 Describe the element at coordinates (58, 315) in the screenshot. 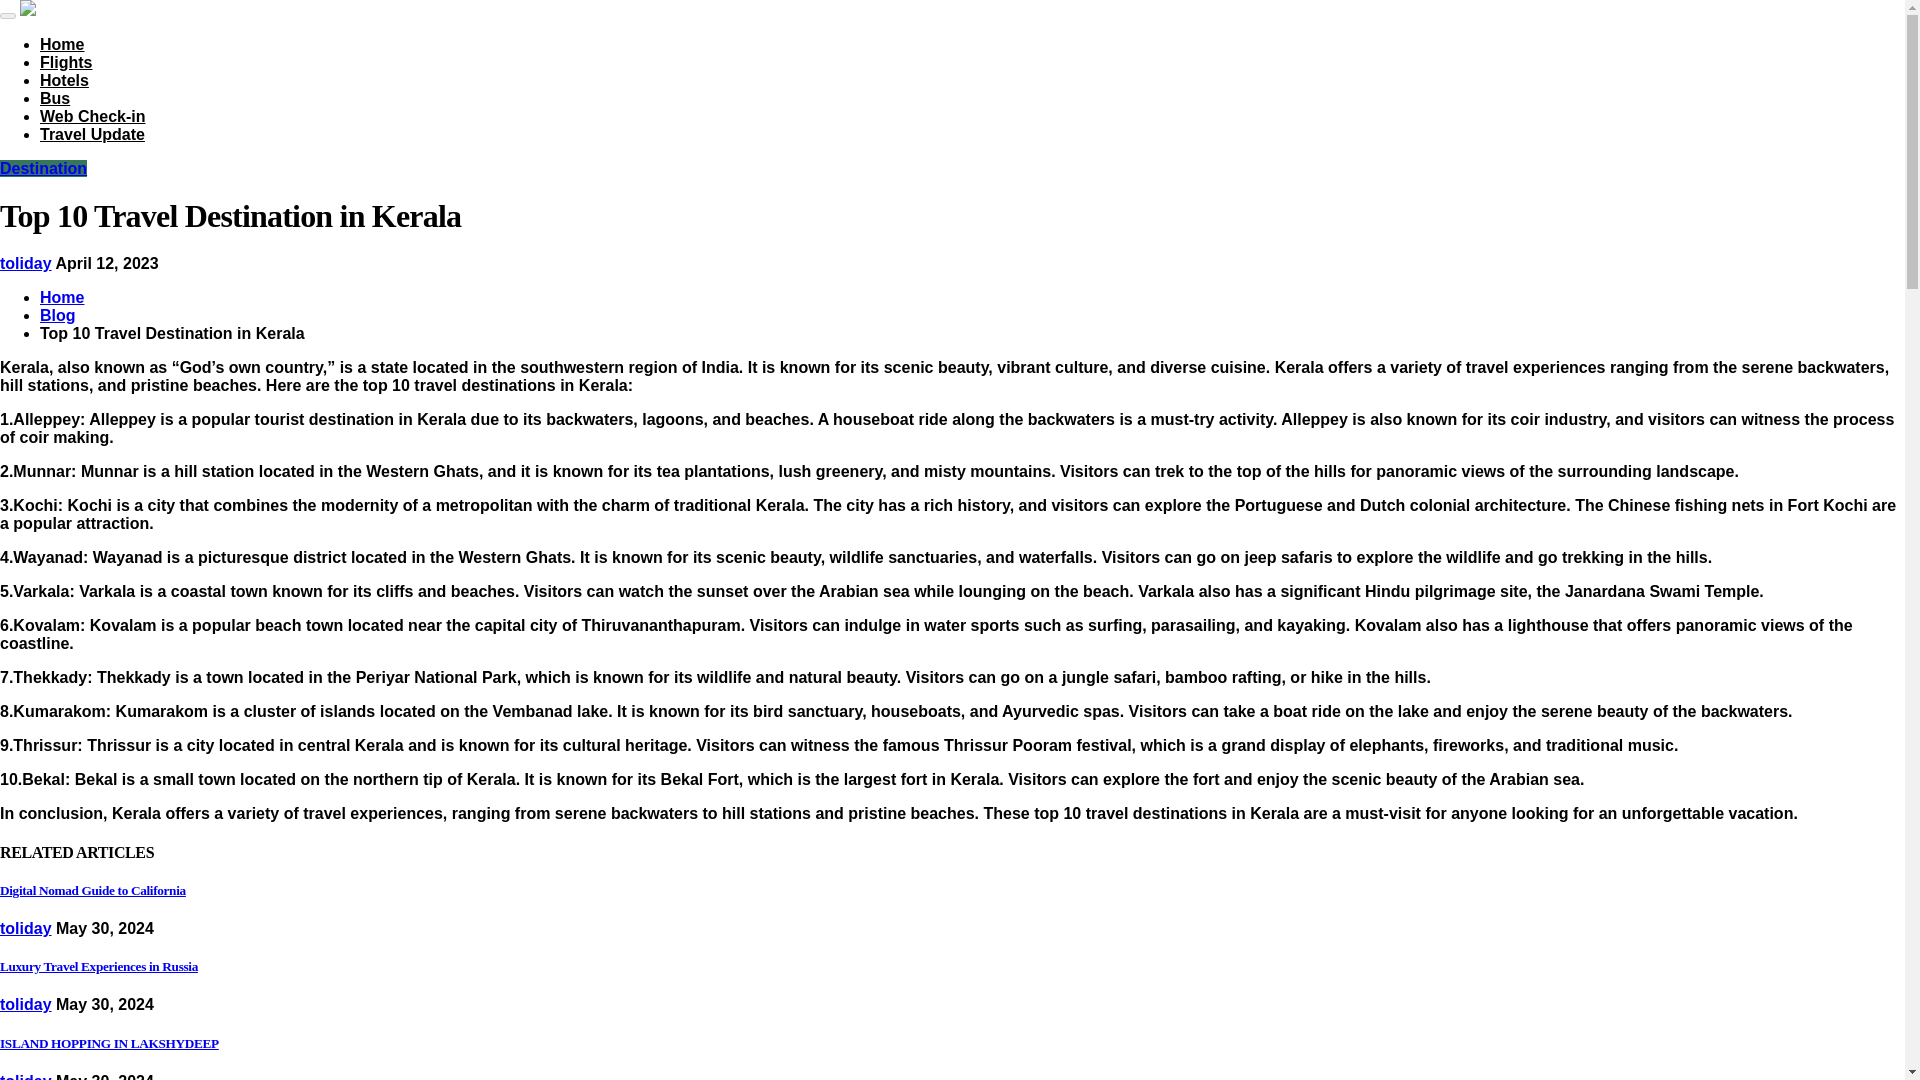

I see `Blog` at that location.